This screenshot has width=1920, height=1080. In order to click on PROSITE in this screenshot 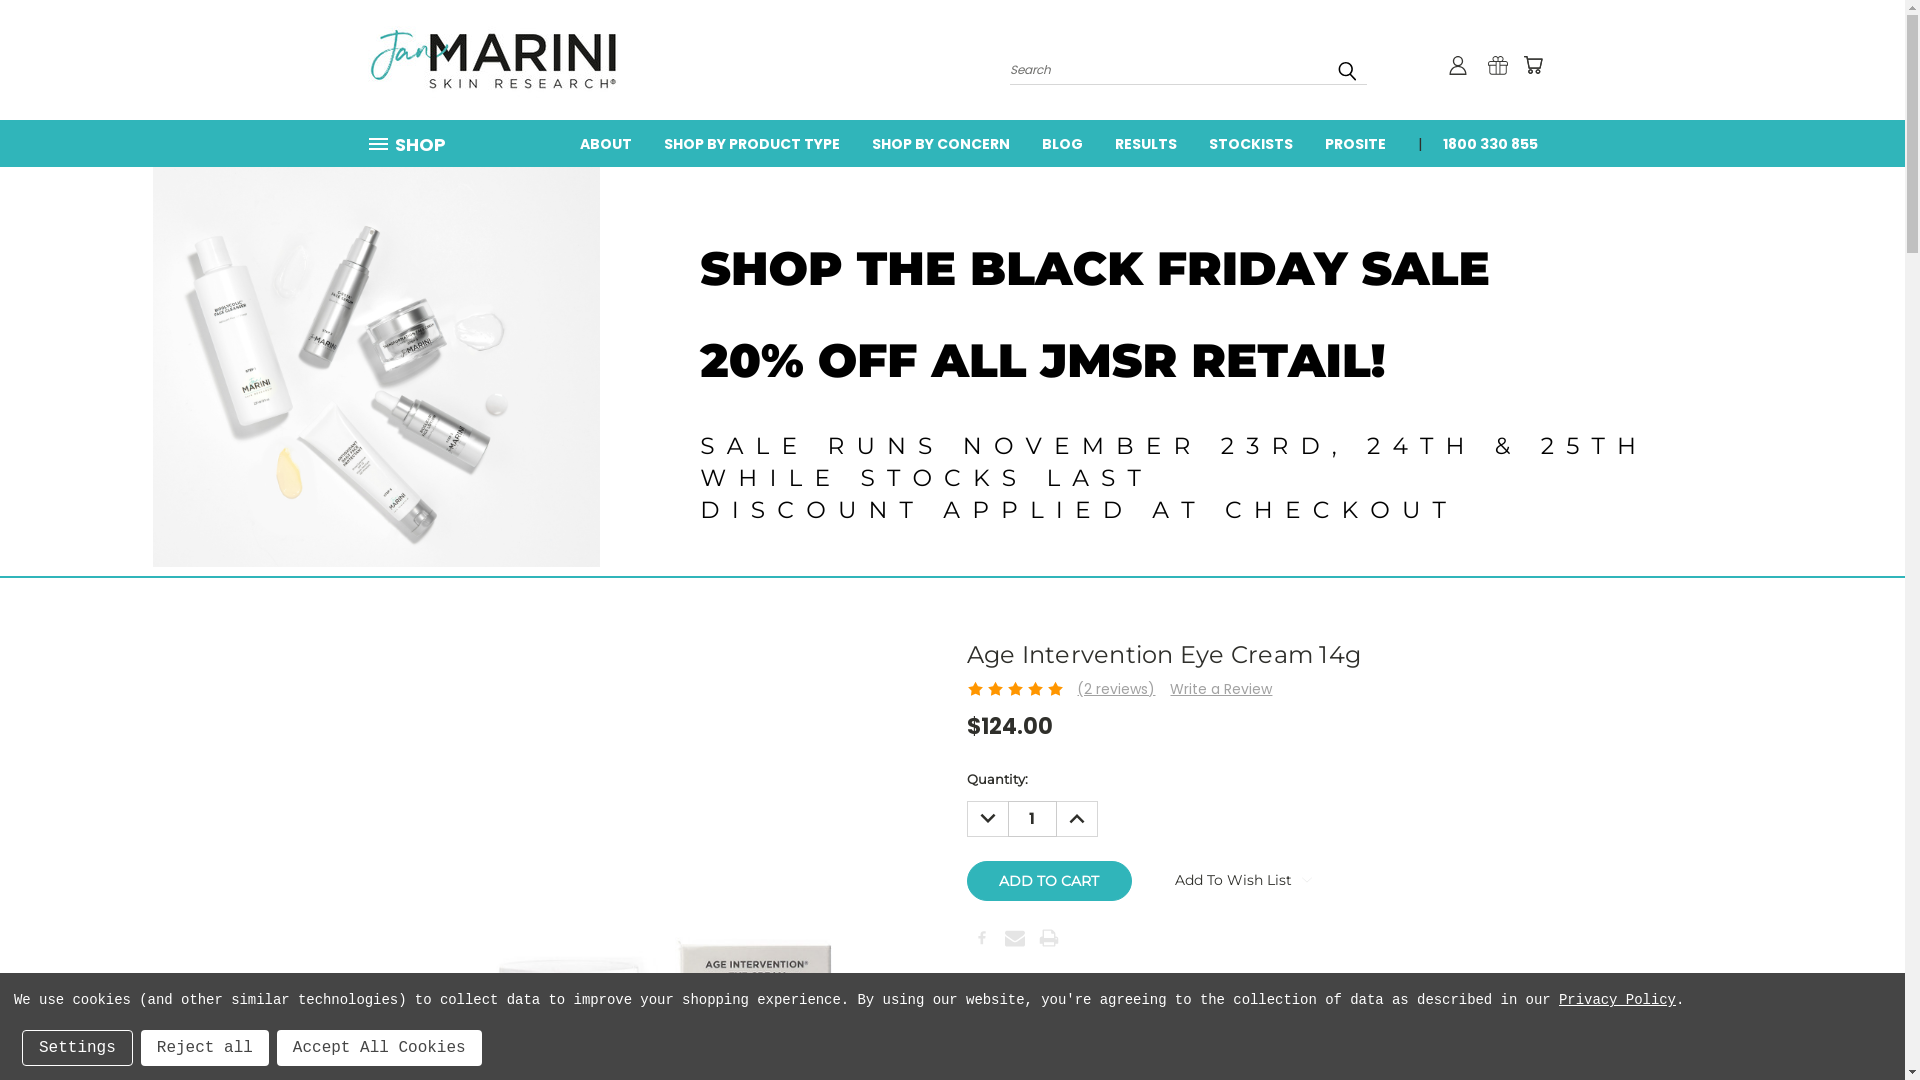, I will do `click(1354, 142)`.